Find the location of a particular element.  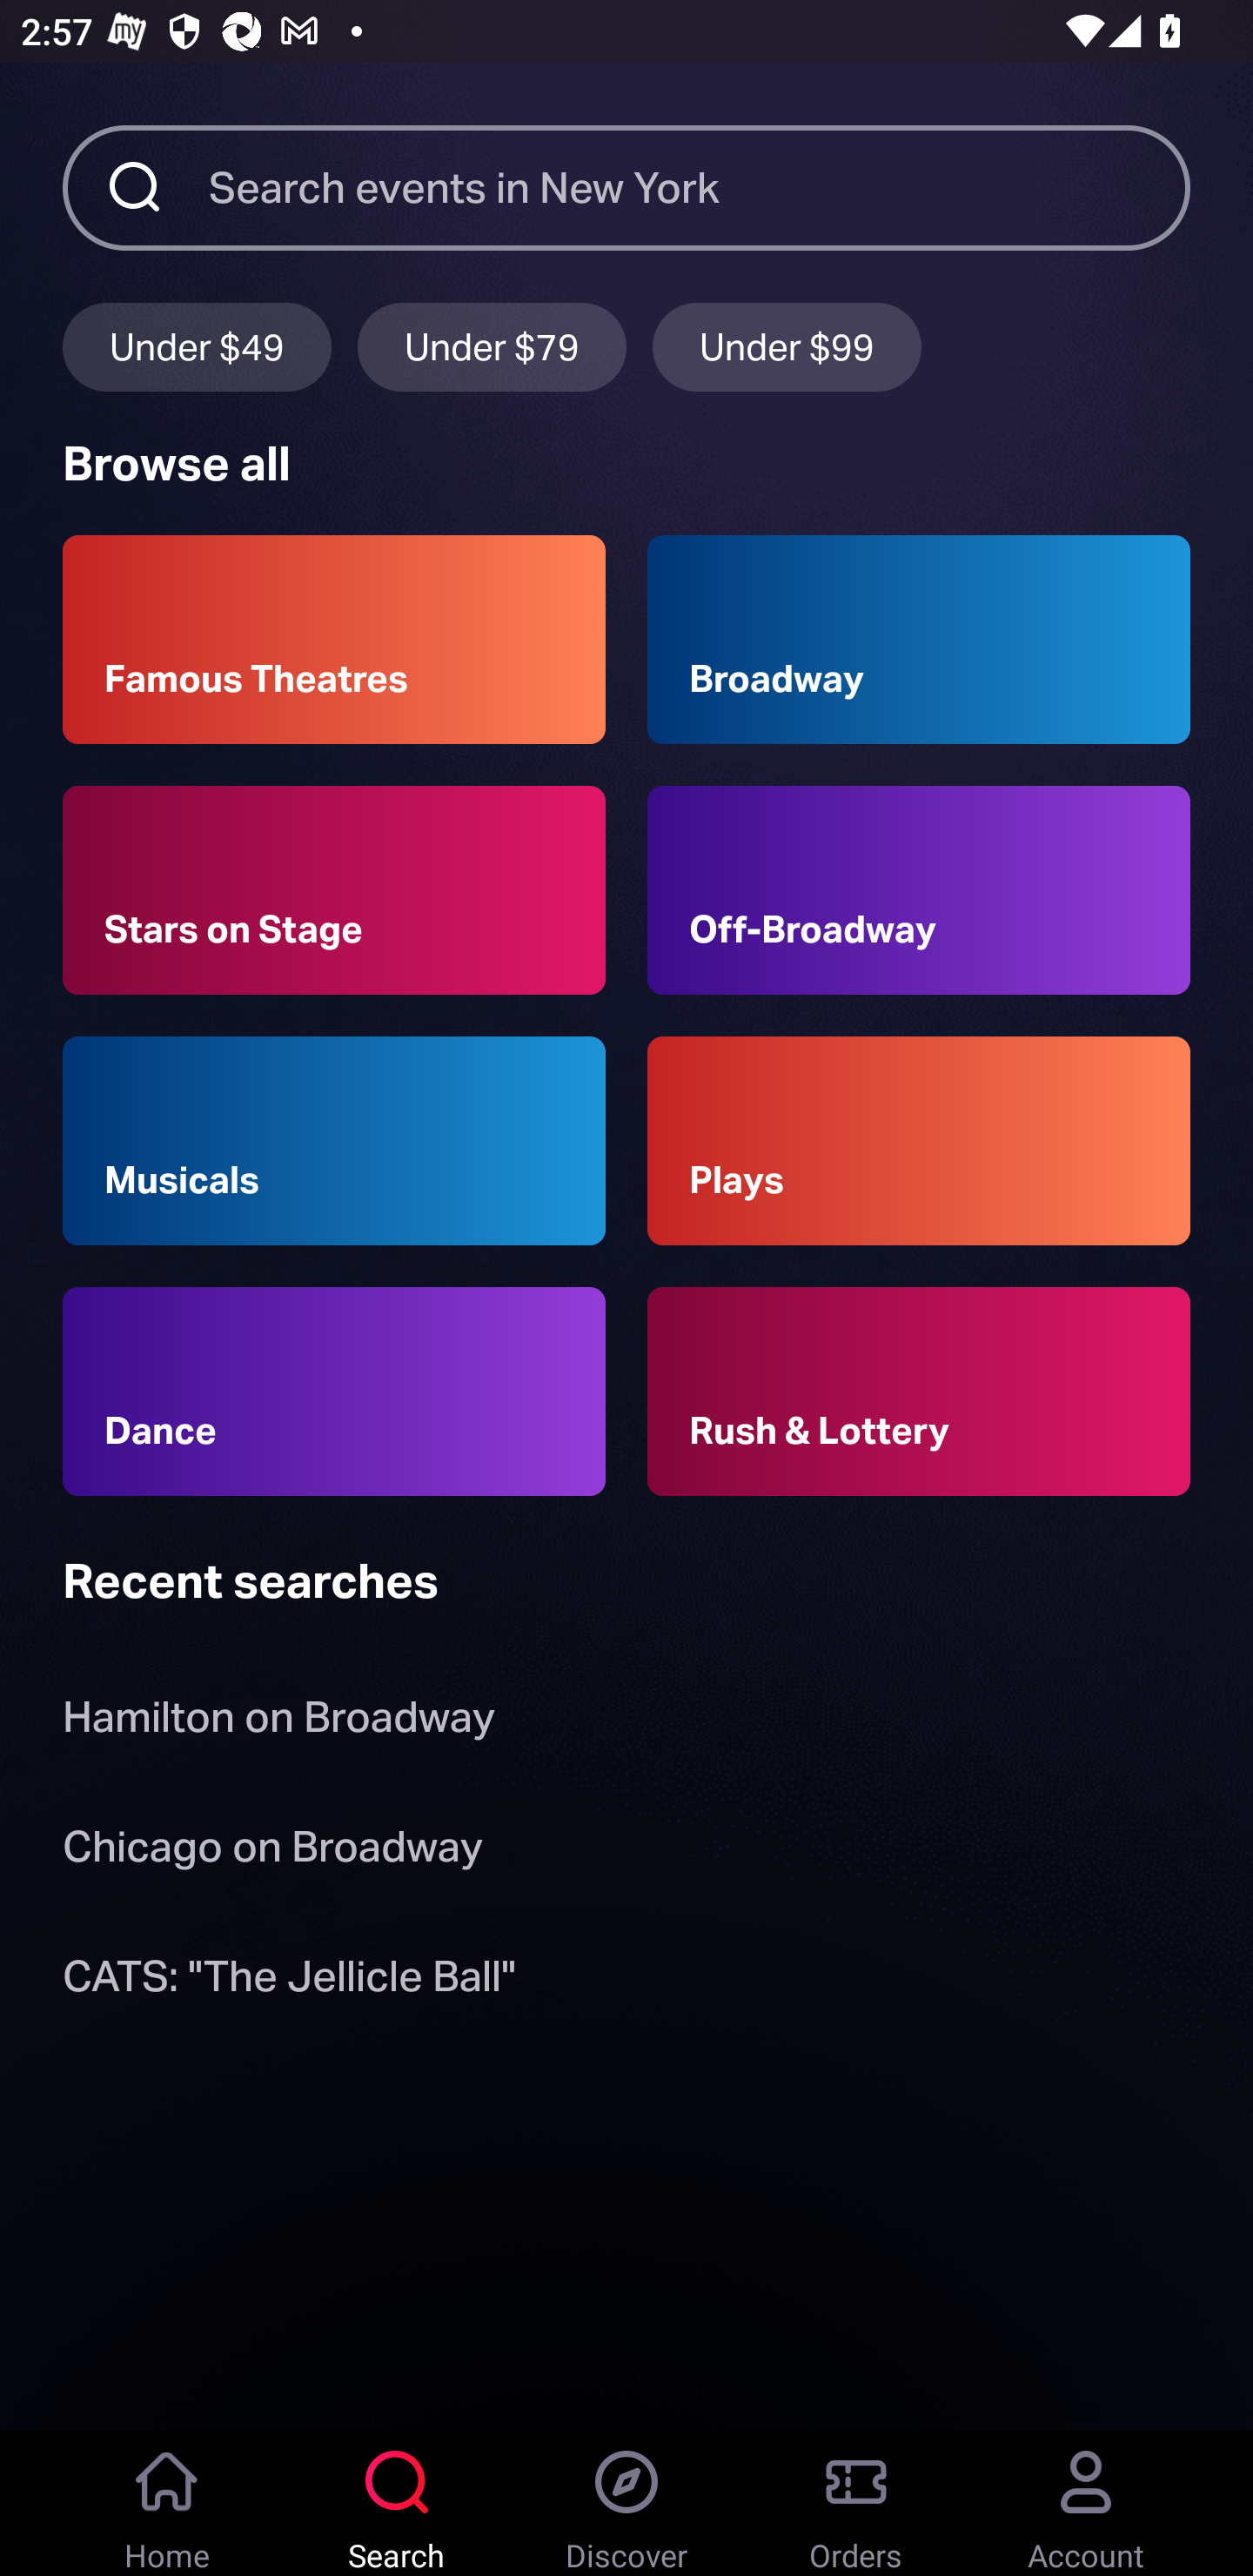

Orders is located at coordinates (856, 2503).